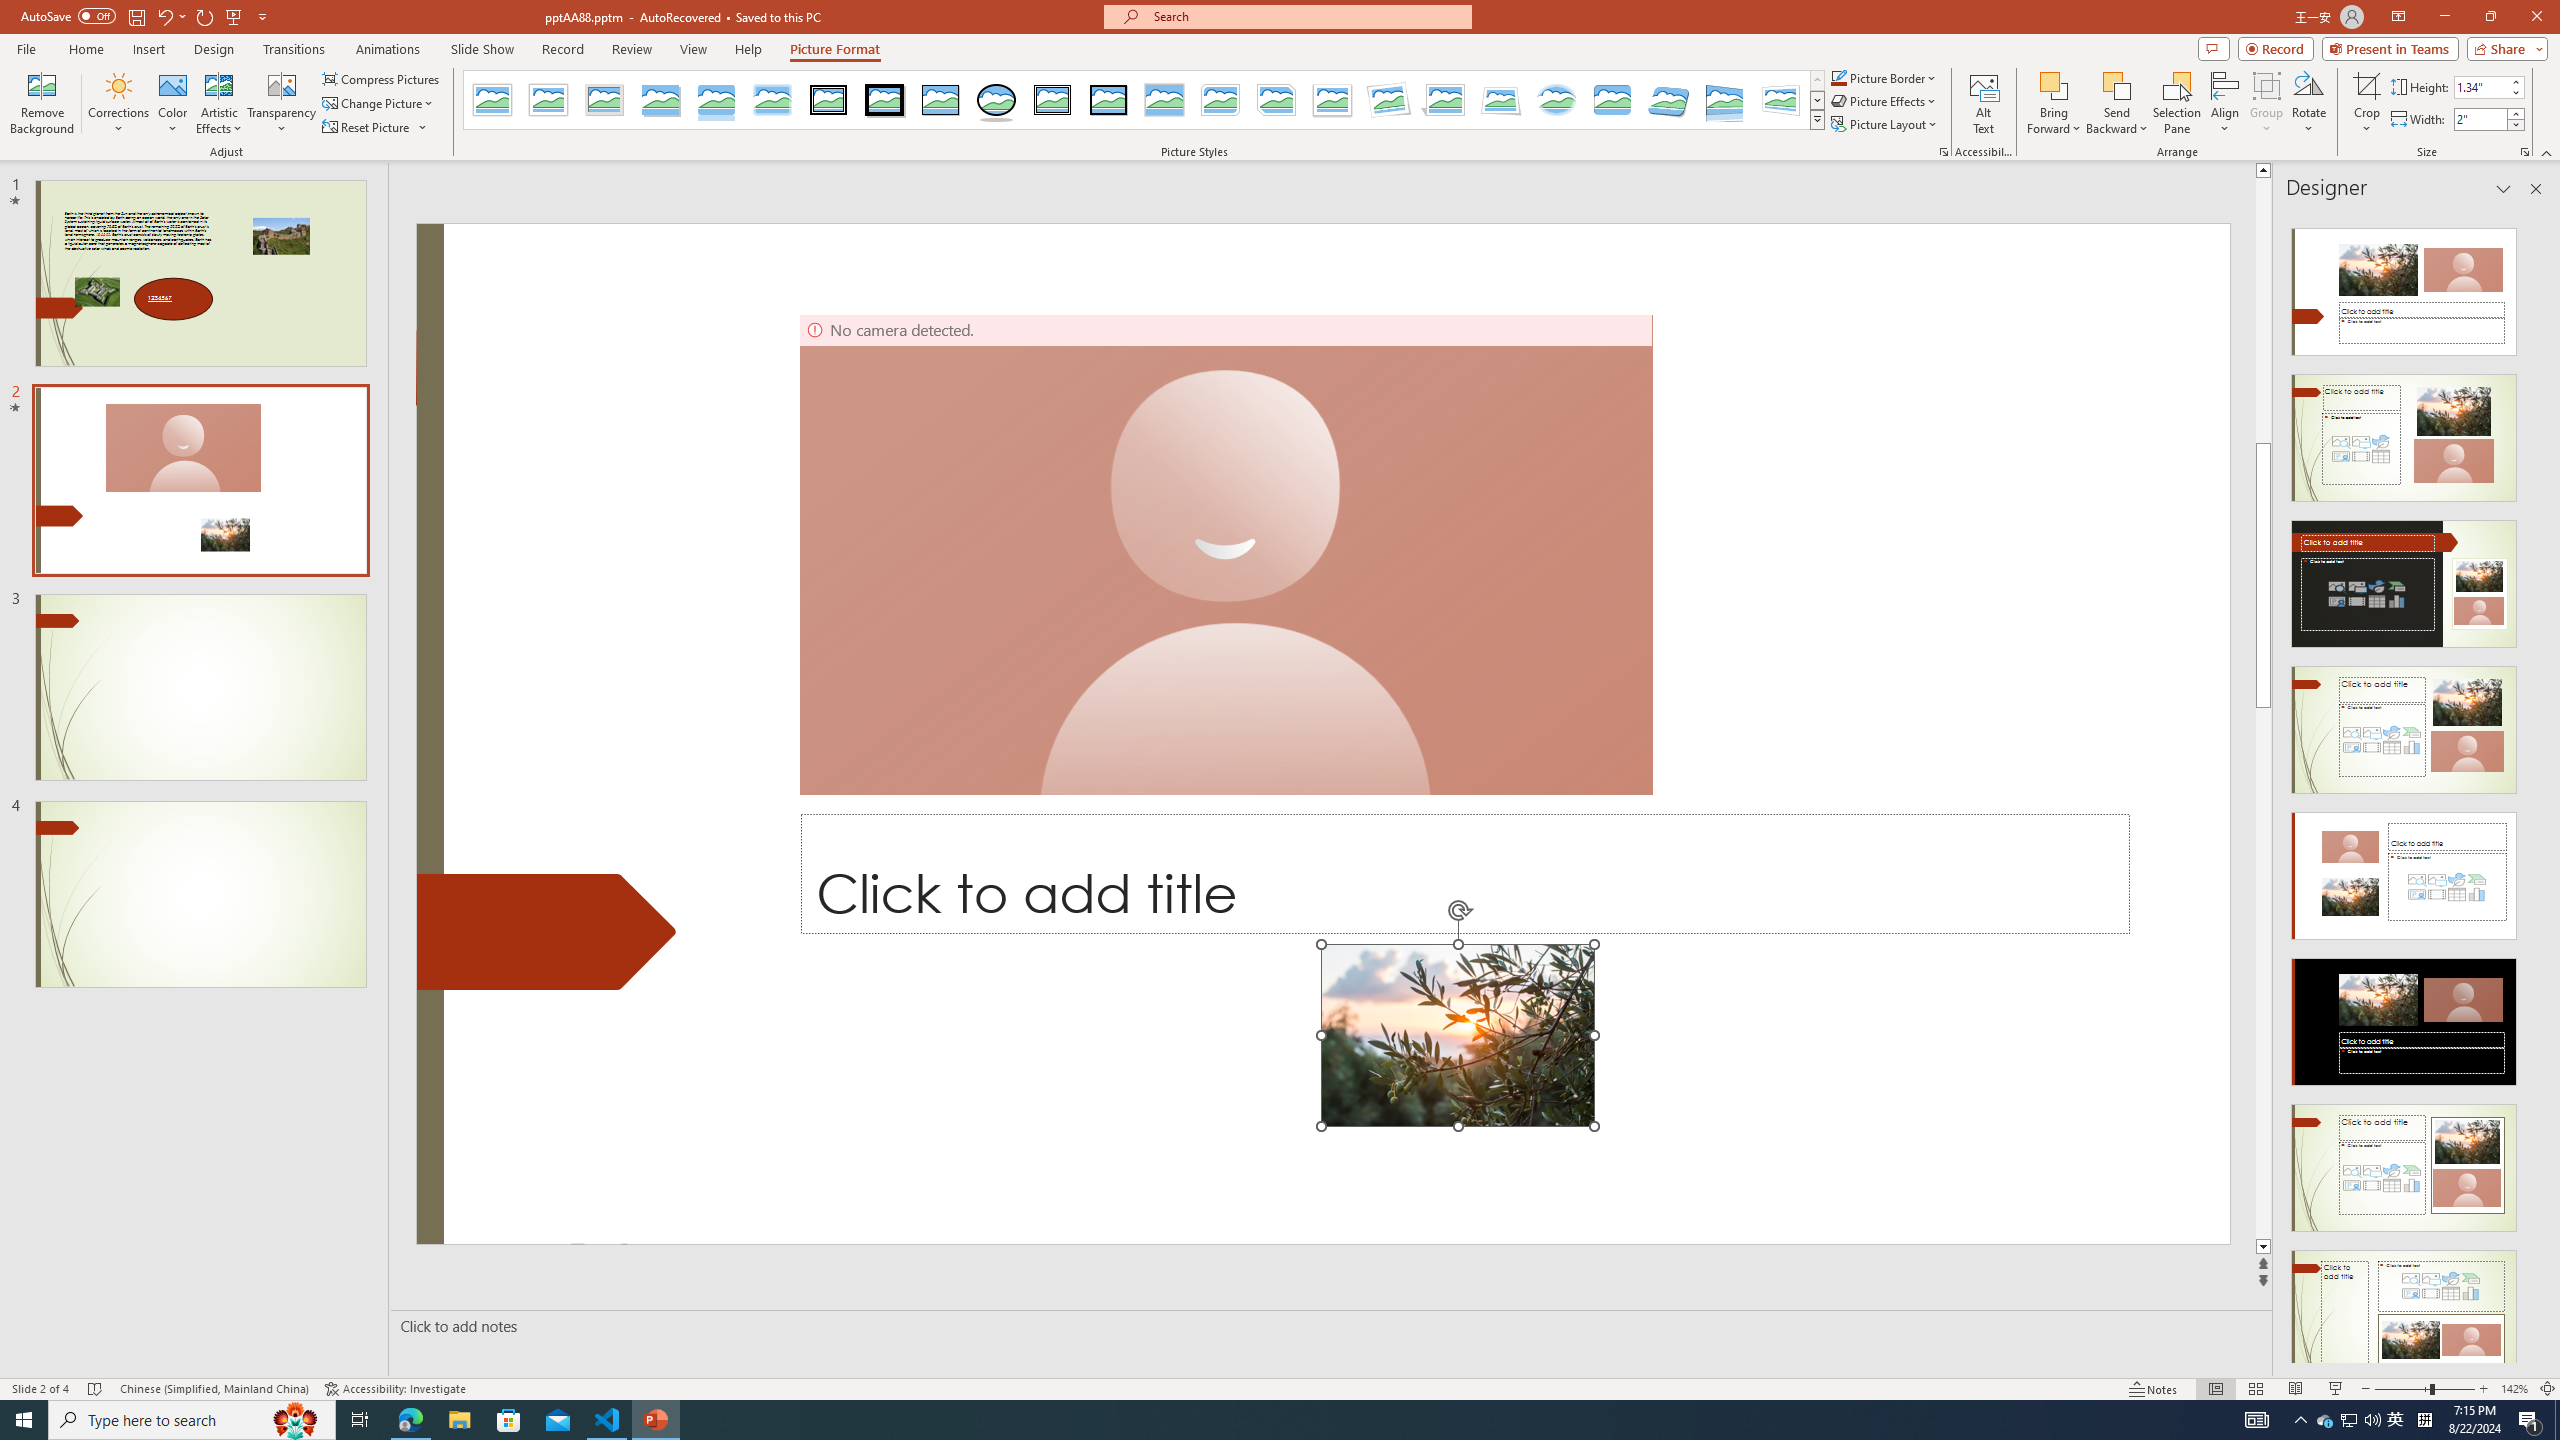 The width and height of the screenshot is (2560, 1440). Describe the element at coordinates (1885, 100) in the screenshot. I see `Picture Effects` at that location.